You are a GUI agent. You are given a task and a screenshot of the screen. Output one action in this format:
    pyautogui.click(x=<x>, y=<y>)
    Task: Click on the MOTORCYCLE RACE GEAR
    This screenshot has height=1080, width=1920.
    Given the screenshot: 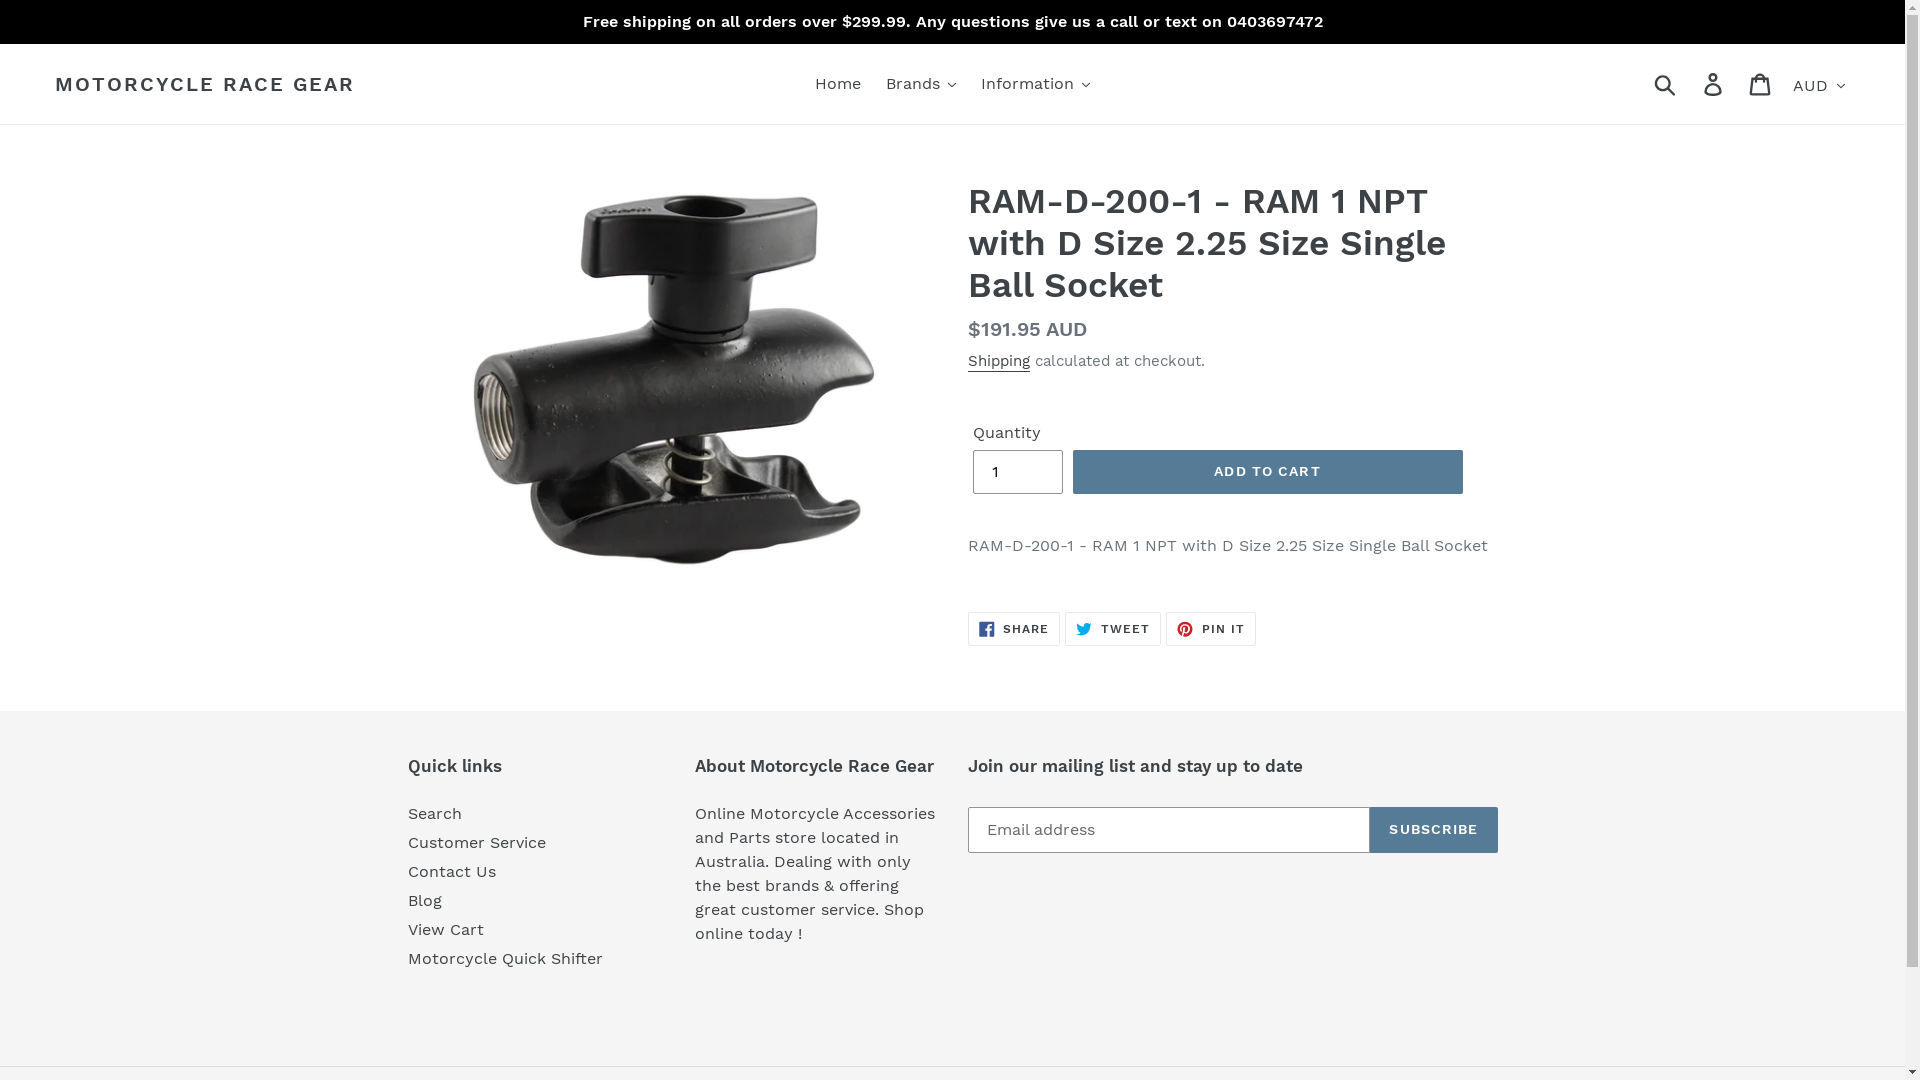 What is the action you would take?
    pyautogui.click(x=205, y=84)
    